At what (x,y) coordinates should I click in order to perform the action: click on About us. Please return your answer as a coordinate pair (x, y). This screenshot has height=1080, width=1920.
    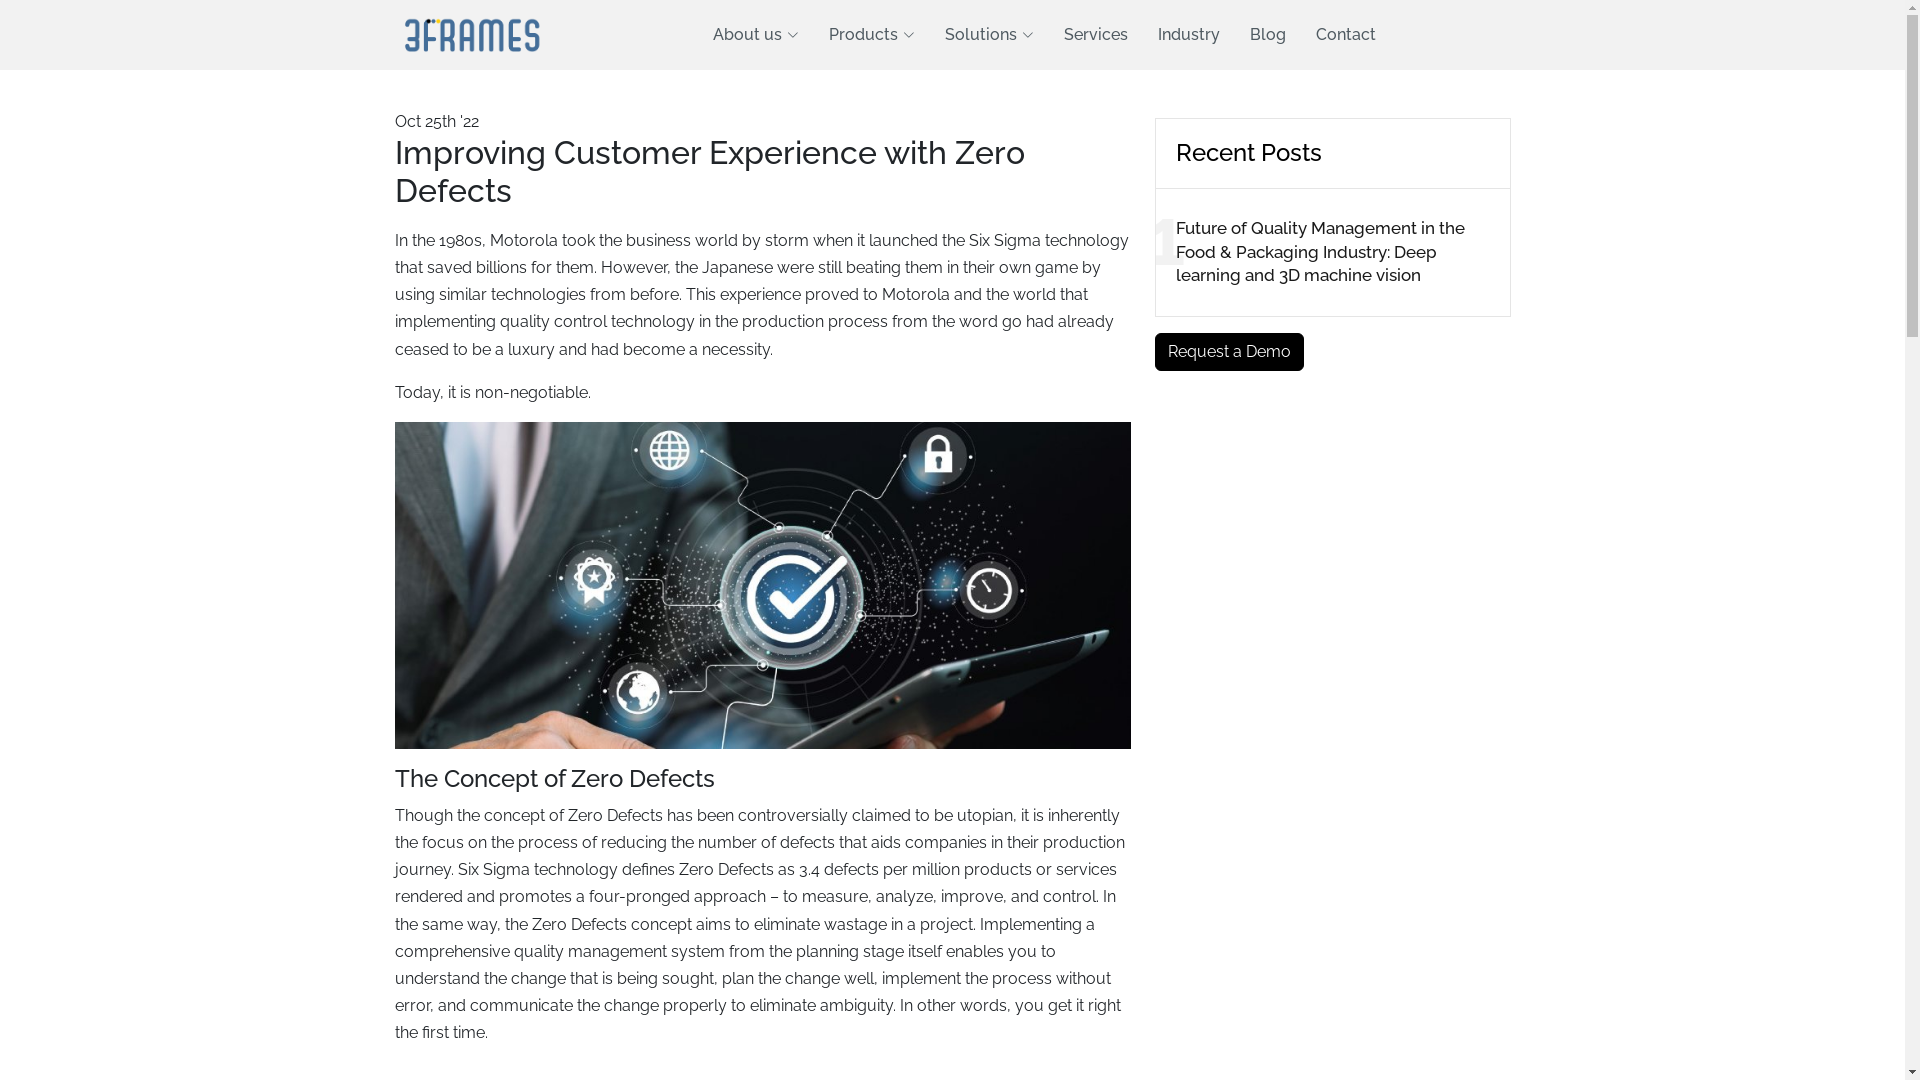
    Looking at the image, I should click on (741, 35).